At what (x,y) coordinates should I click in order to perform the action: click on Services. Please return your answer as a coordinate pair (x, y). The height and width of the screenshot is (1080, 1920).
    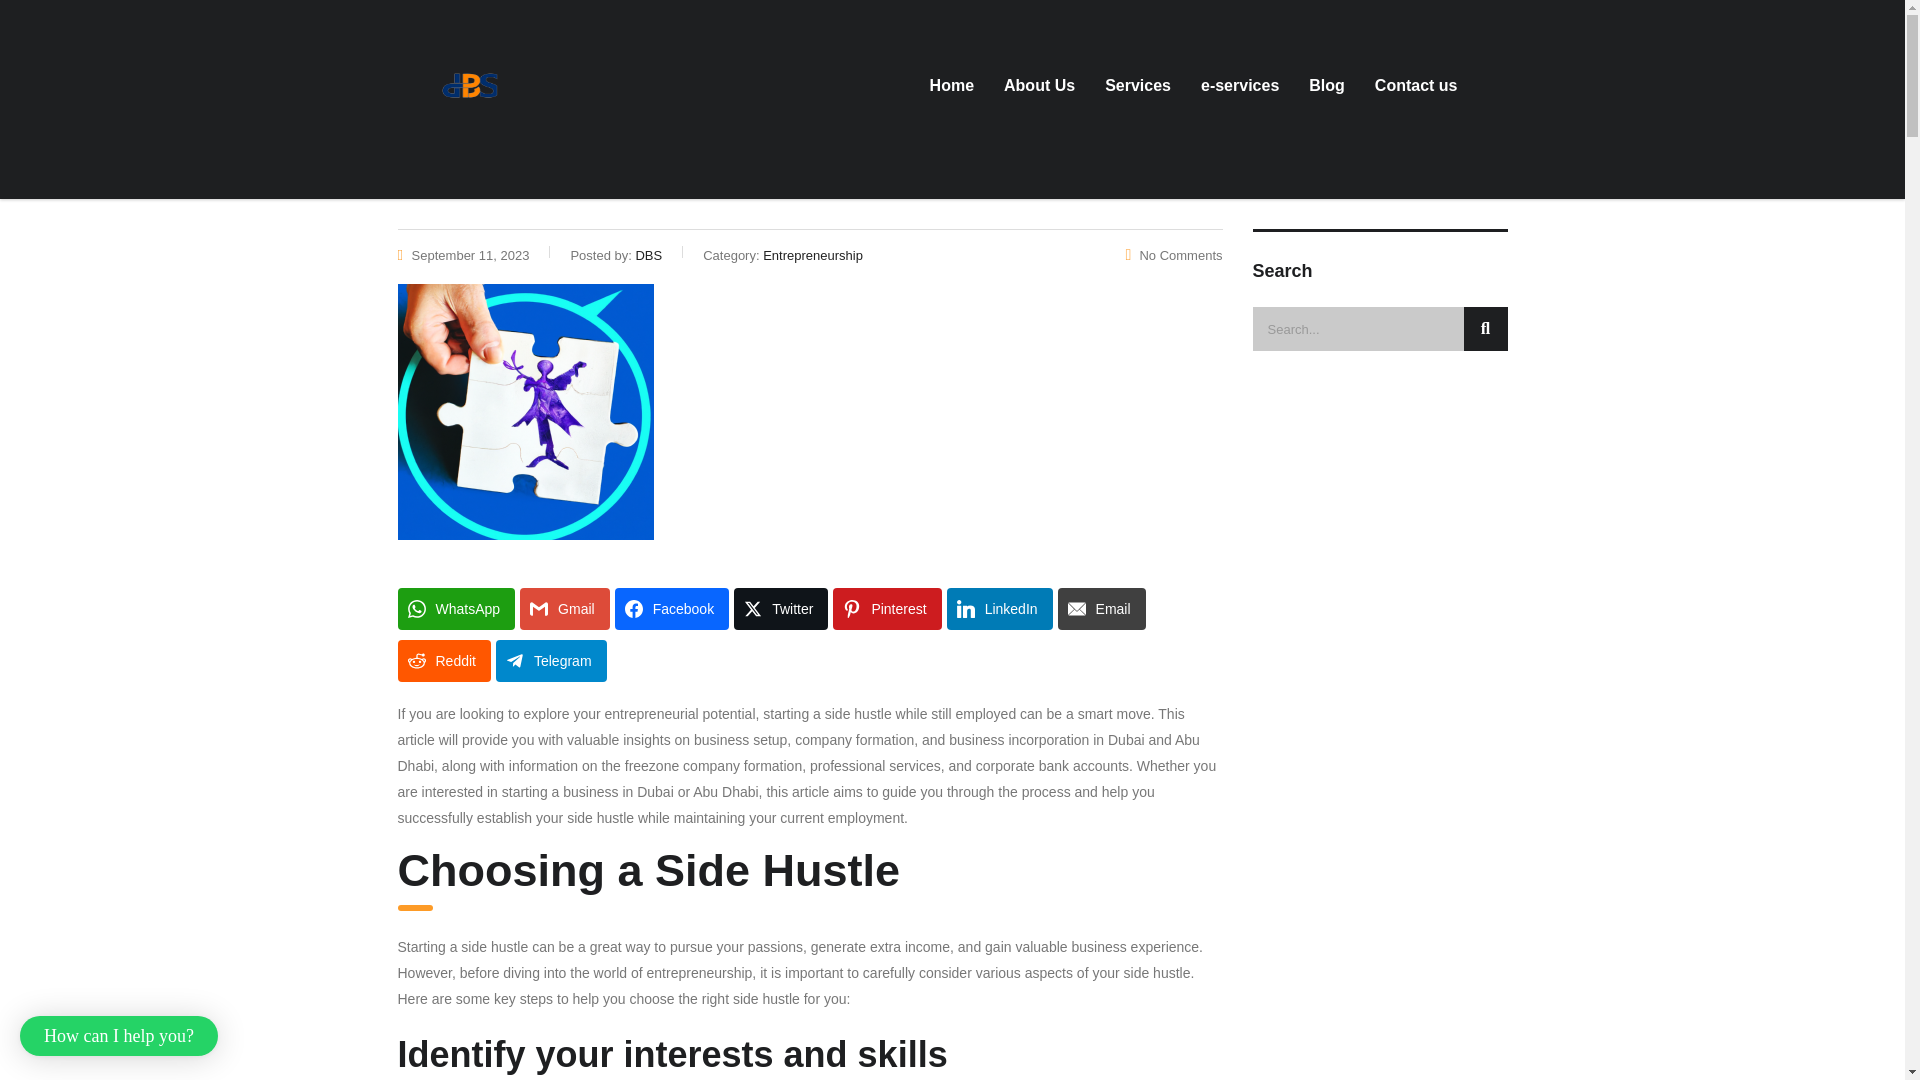
    Looking at the image, I should click on (1138, 86).